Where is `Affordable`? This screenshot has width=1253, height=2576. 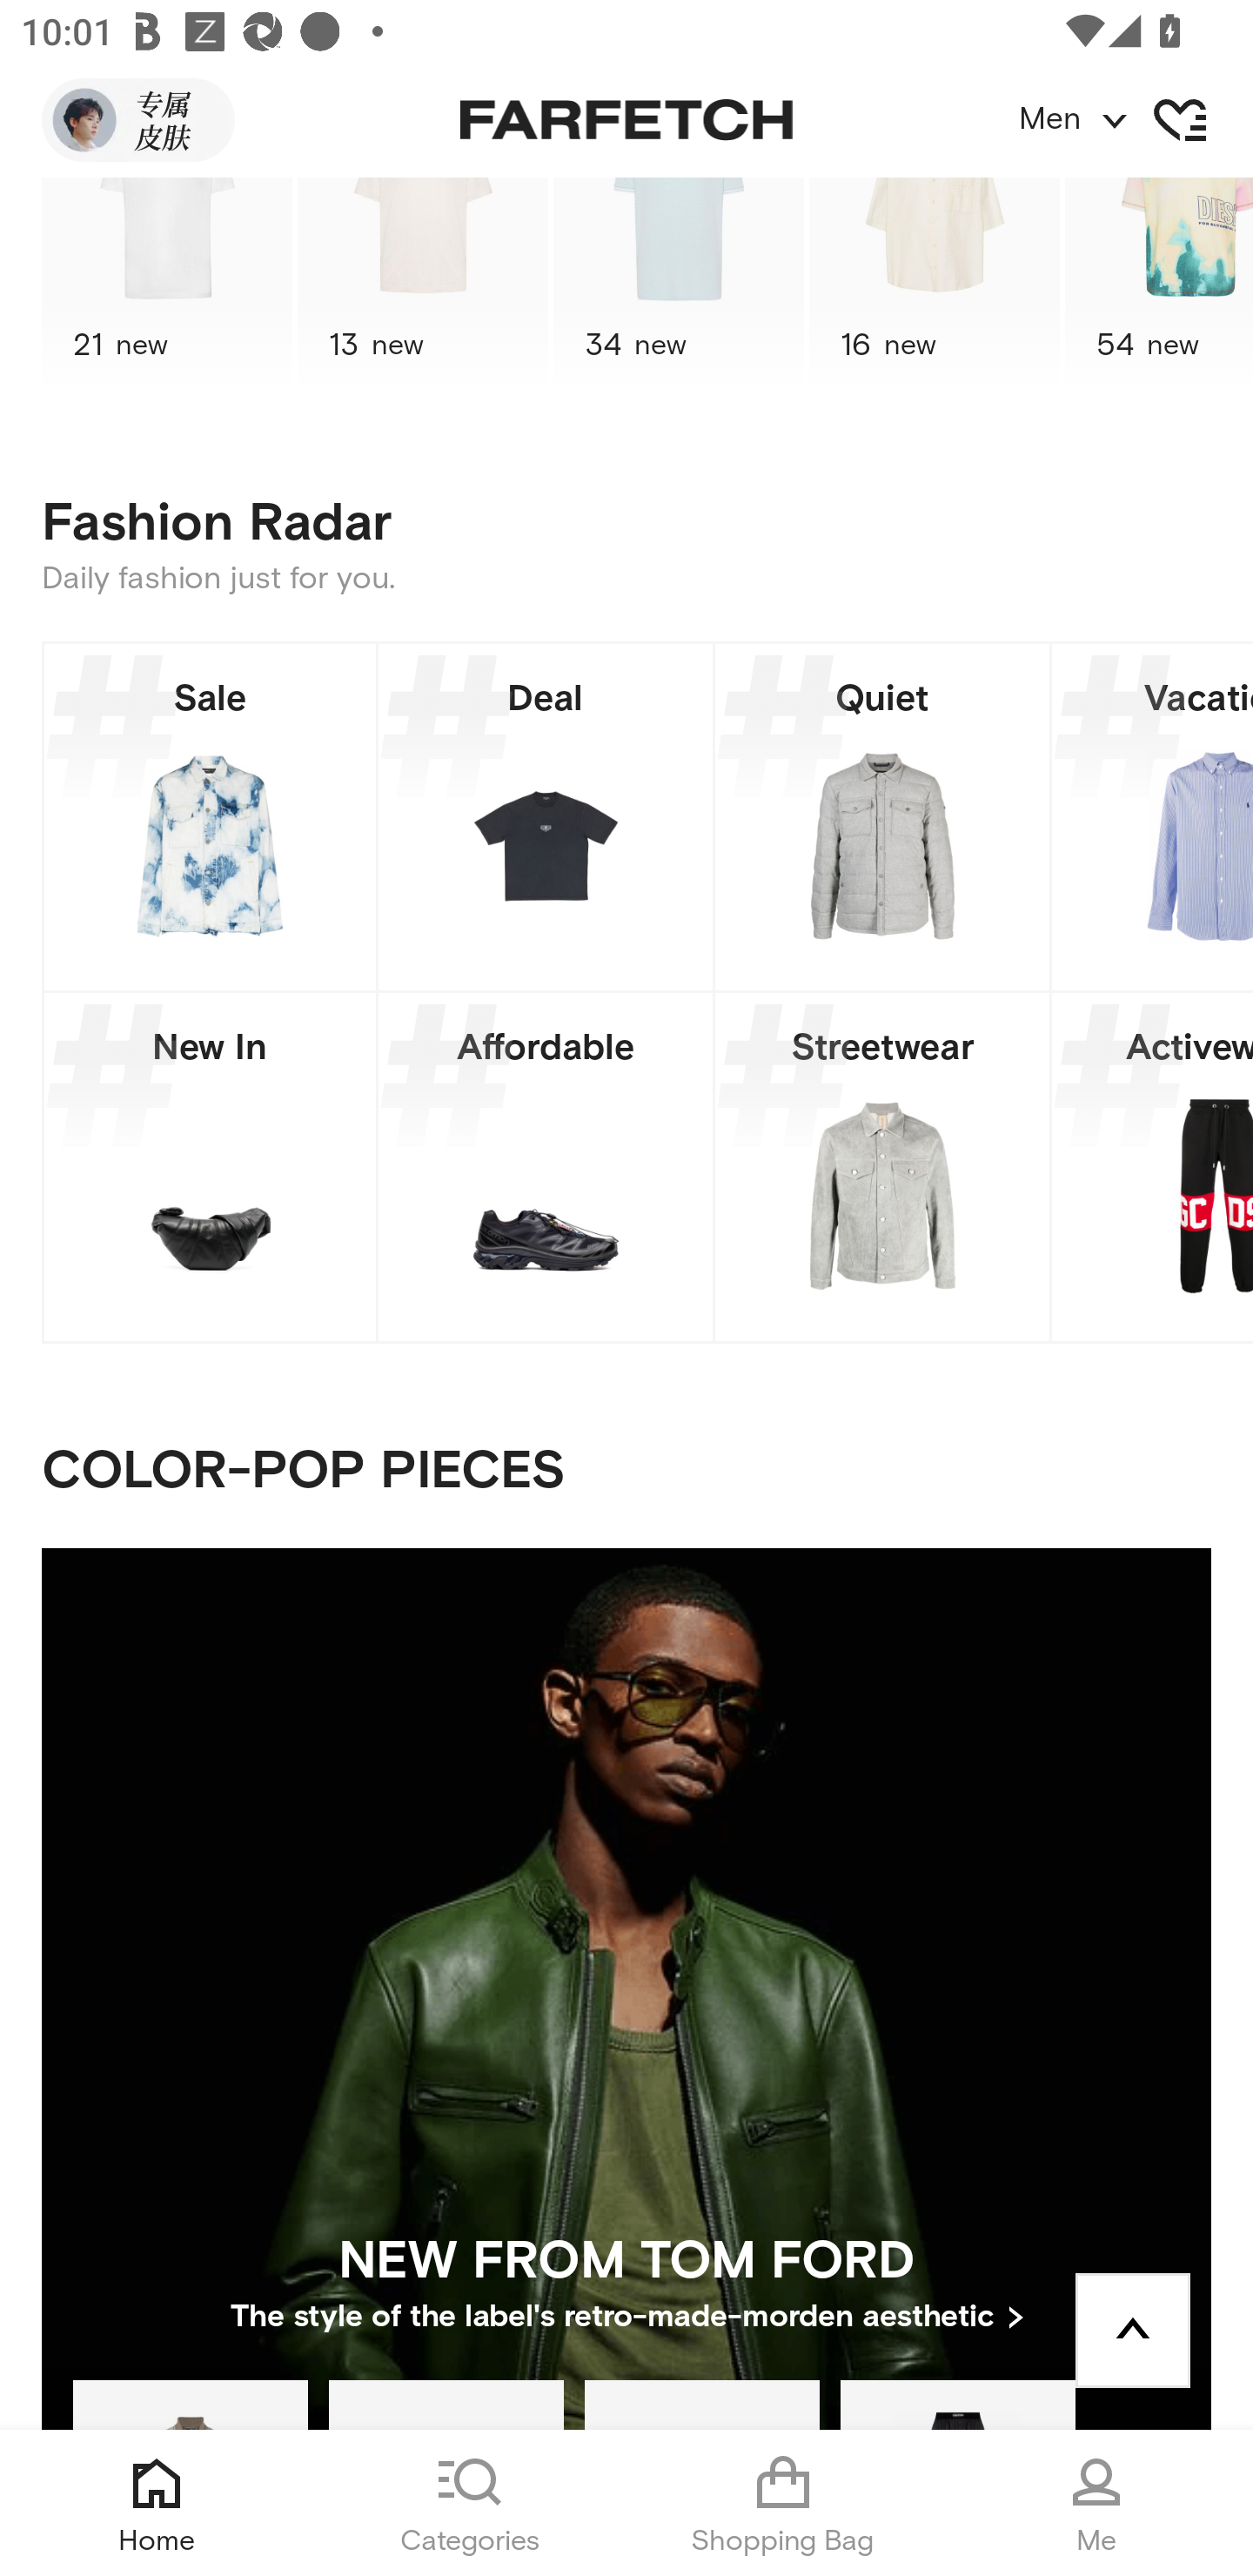
Affordable is located at coordinates (545, 1166).